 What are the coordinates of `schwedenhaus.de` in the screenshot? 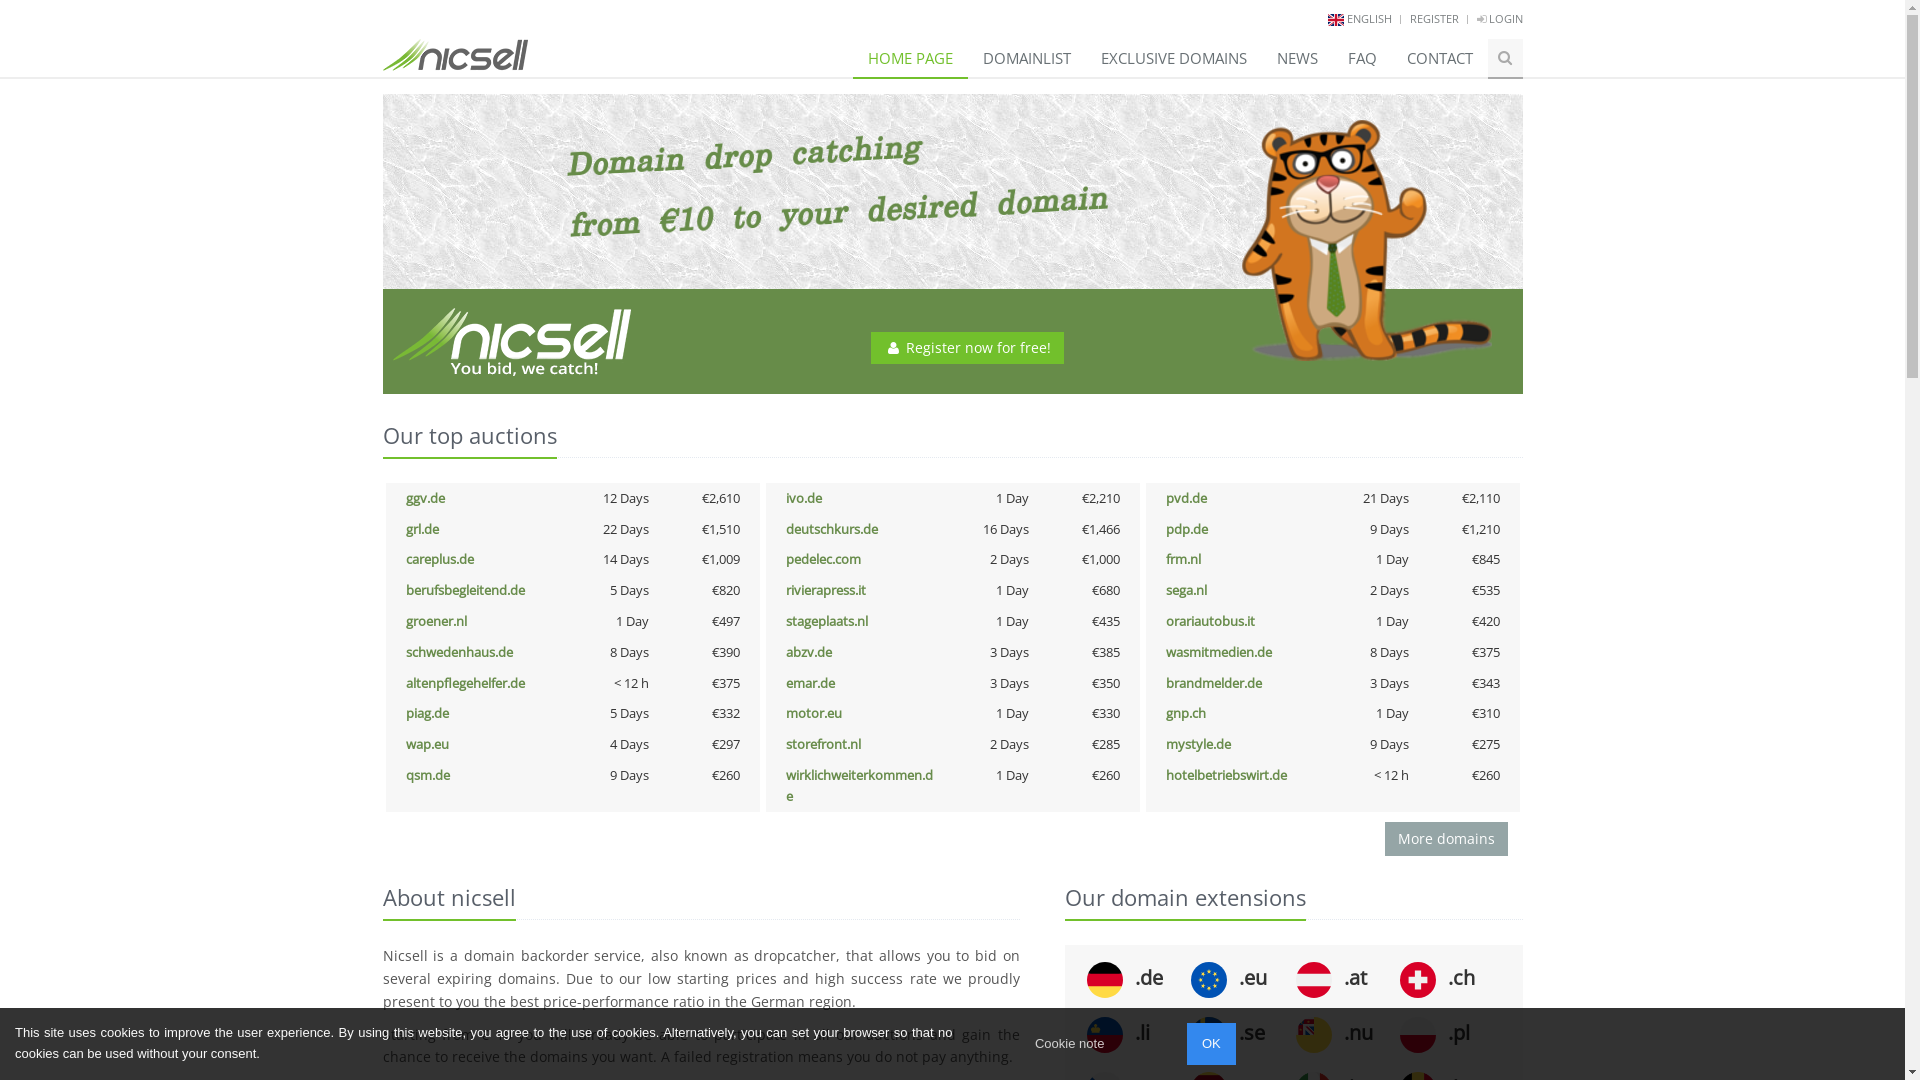 It's located at (460, 652).